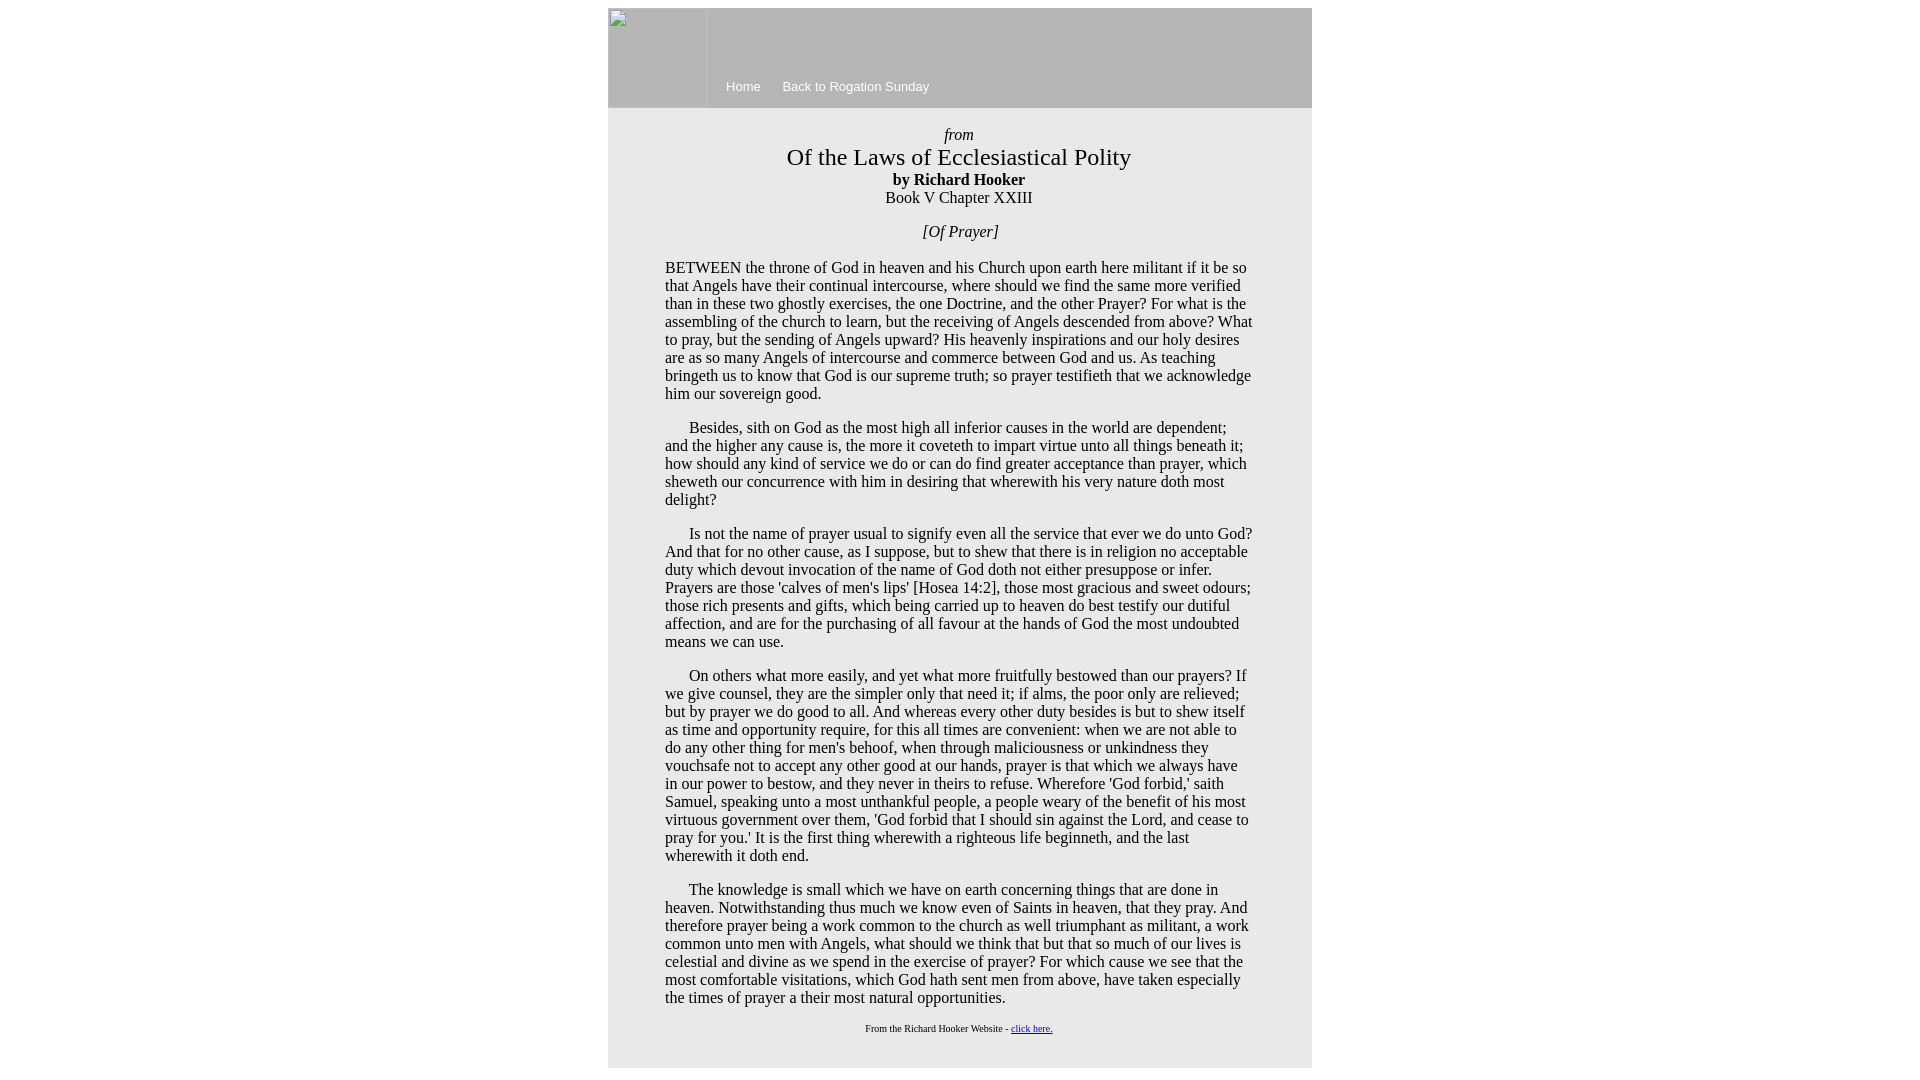 This screenshot has height=1080, width=1920. What do you see at coordinates (1032, 1028) in the screenshot?
I see `click here.` at bounding box center [1032, 1028].